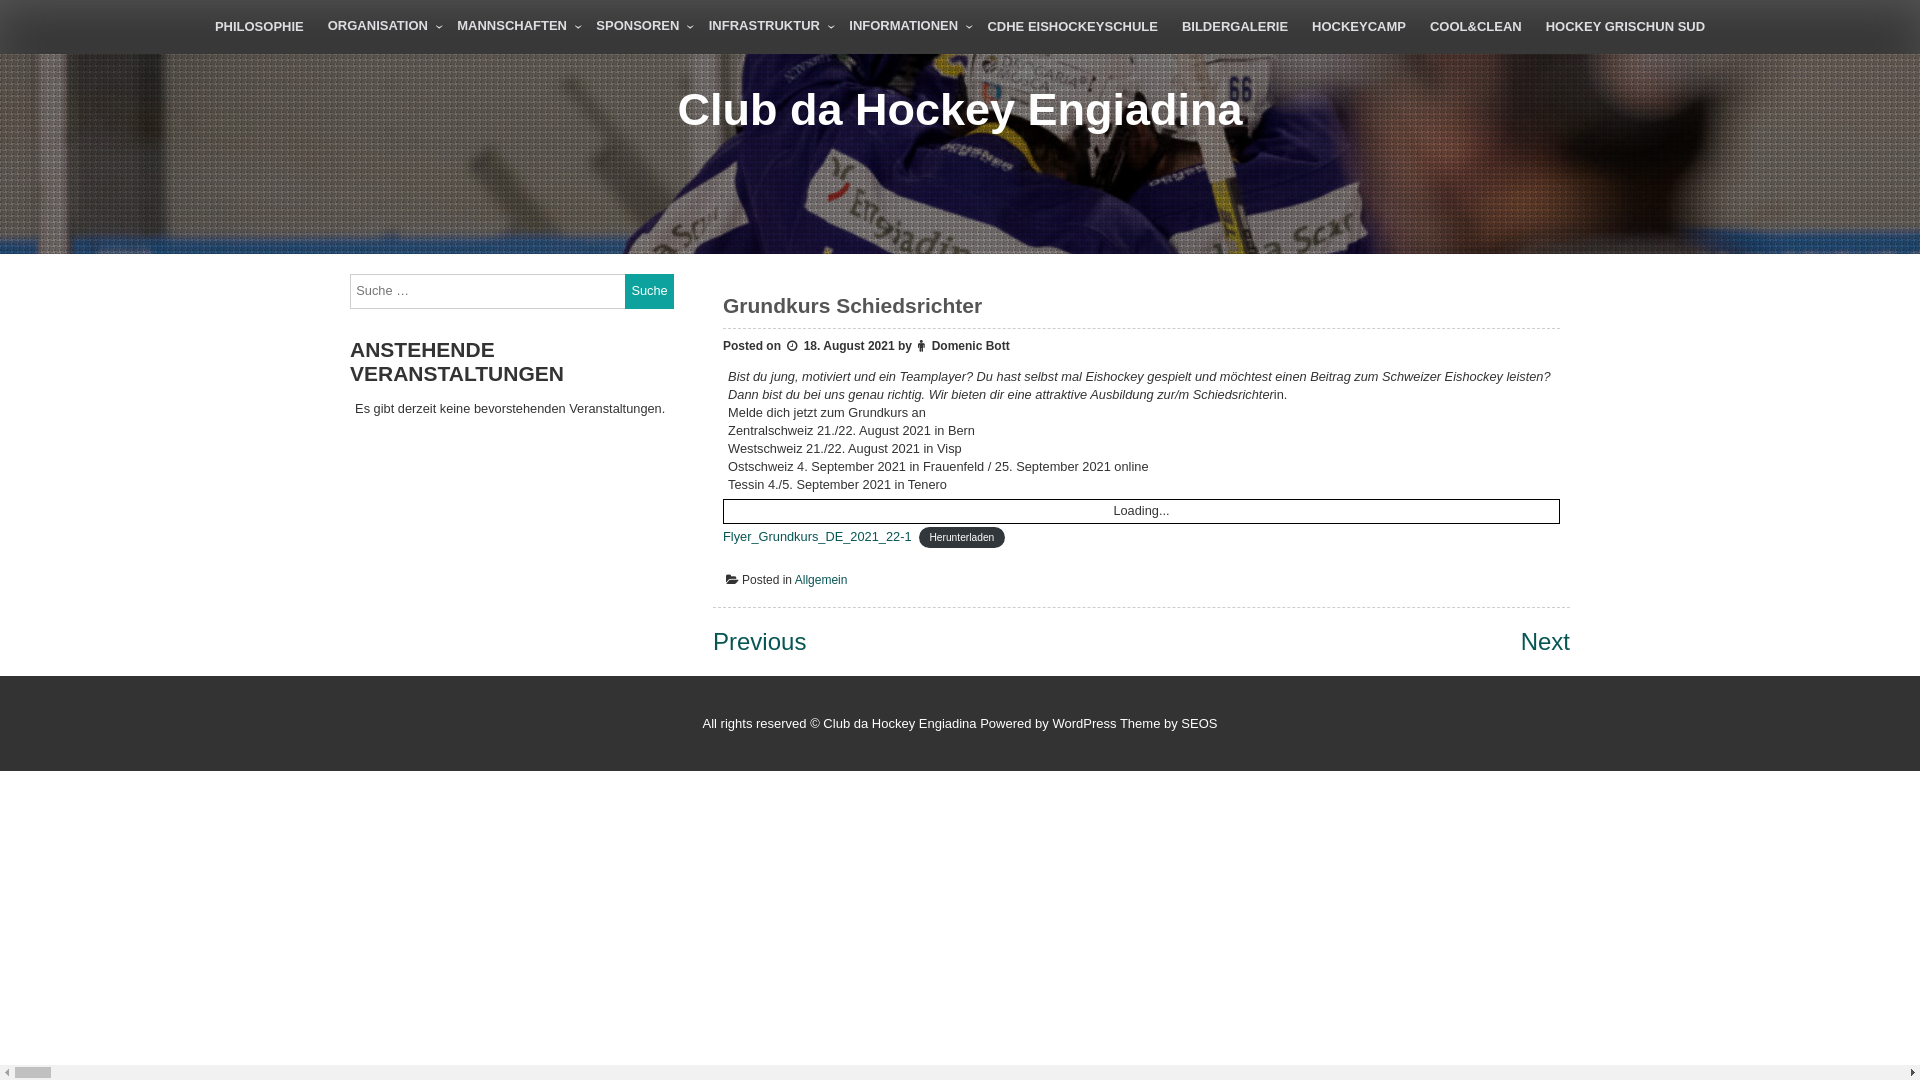 This screenshot has width=1920, height=1080. What do you see at coordinates (962, 538) in the screenshot?
I see `Herunterladen` at bounding box center [962, 538].